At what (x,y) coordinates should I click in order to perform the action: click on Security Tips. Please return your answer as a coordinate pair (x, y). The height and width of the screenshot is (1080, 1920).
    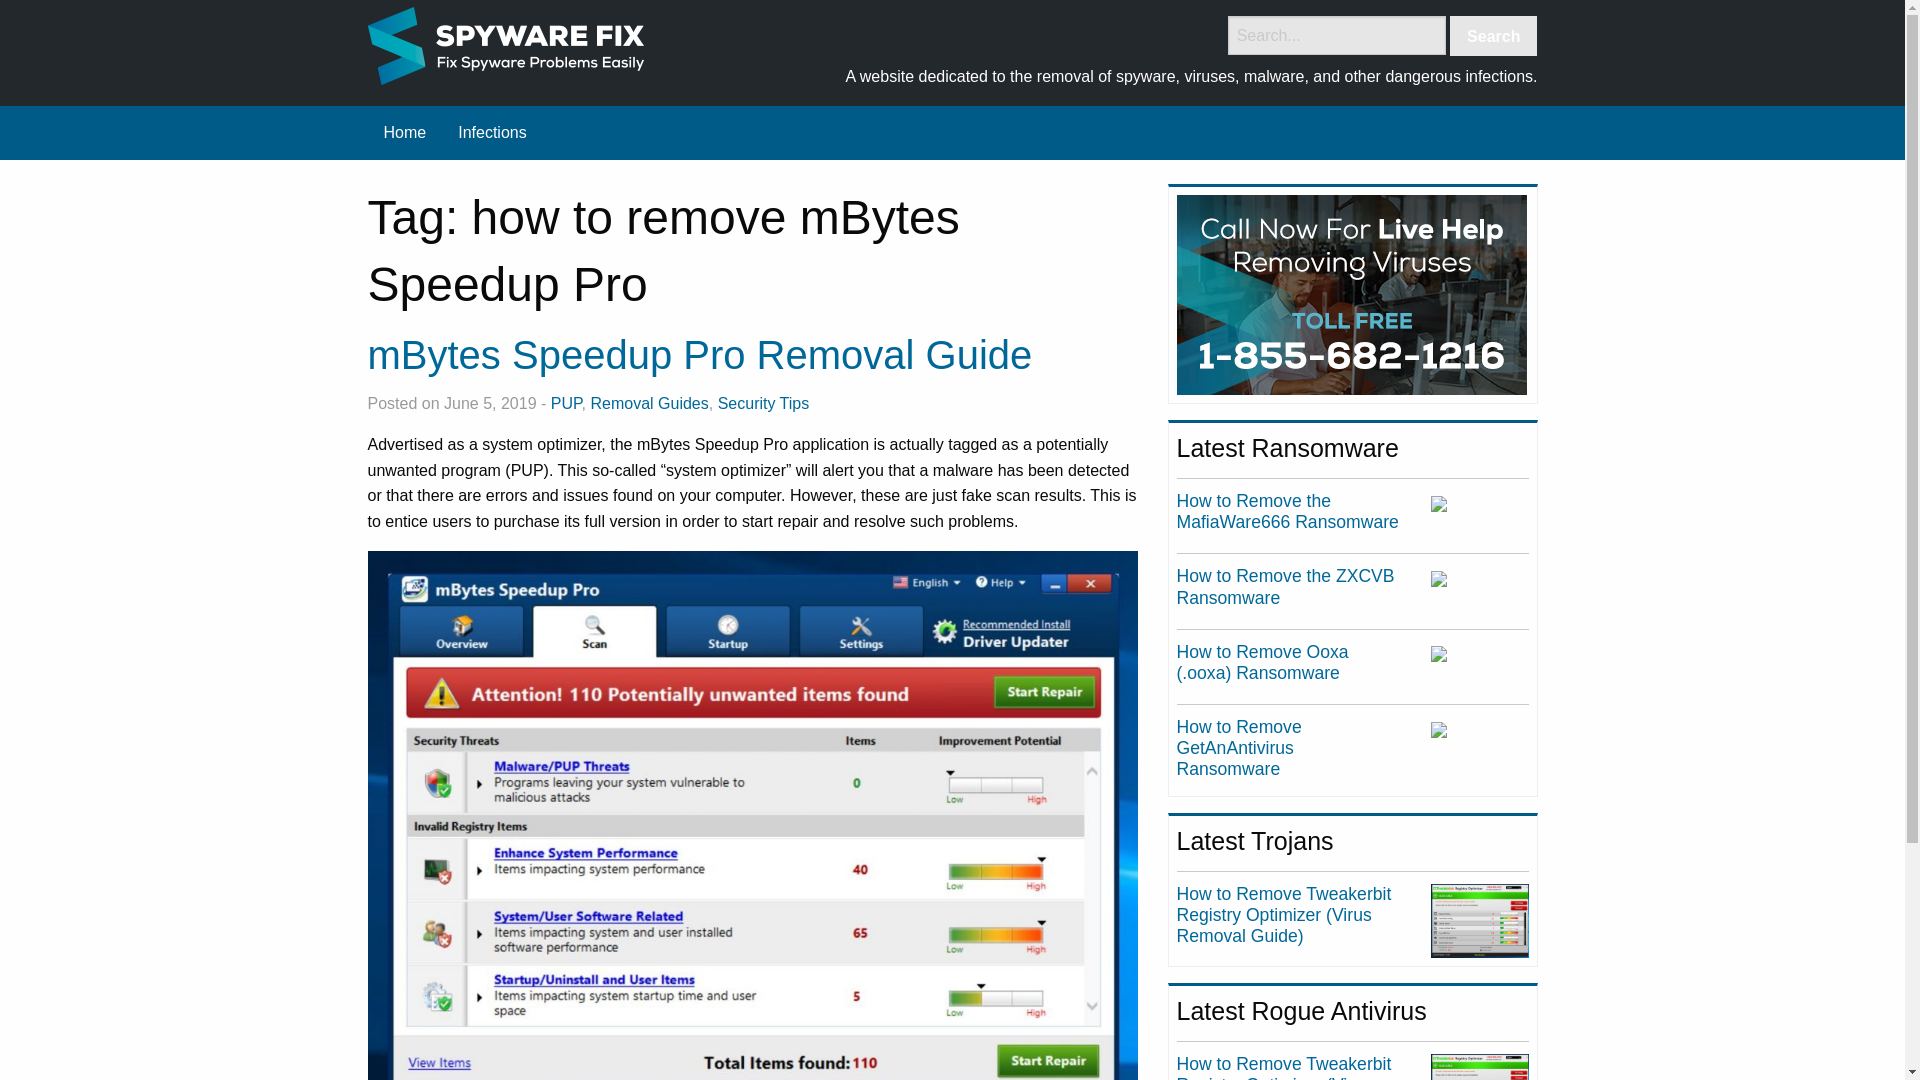
    Looking at the image, I should click on (764, 403).